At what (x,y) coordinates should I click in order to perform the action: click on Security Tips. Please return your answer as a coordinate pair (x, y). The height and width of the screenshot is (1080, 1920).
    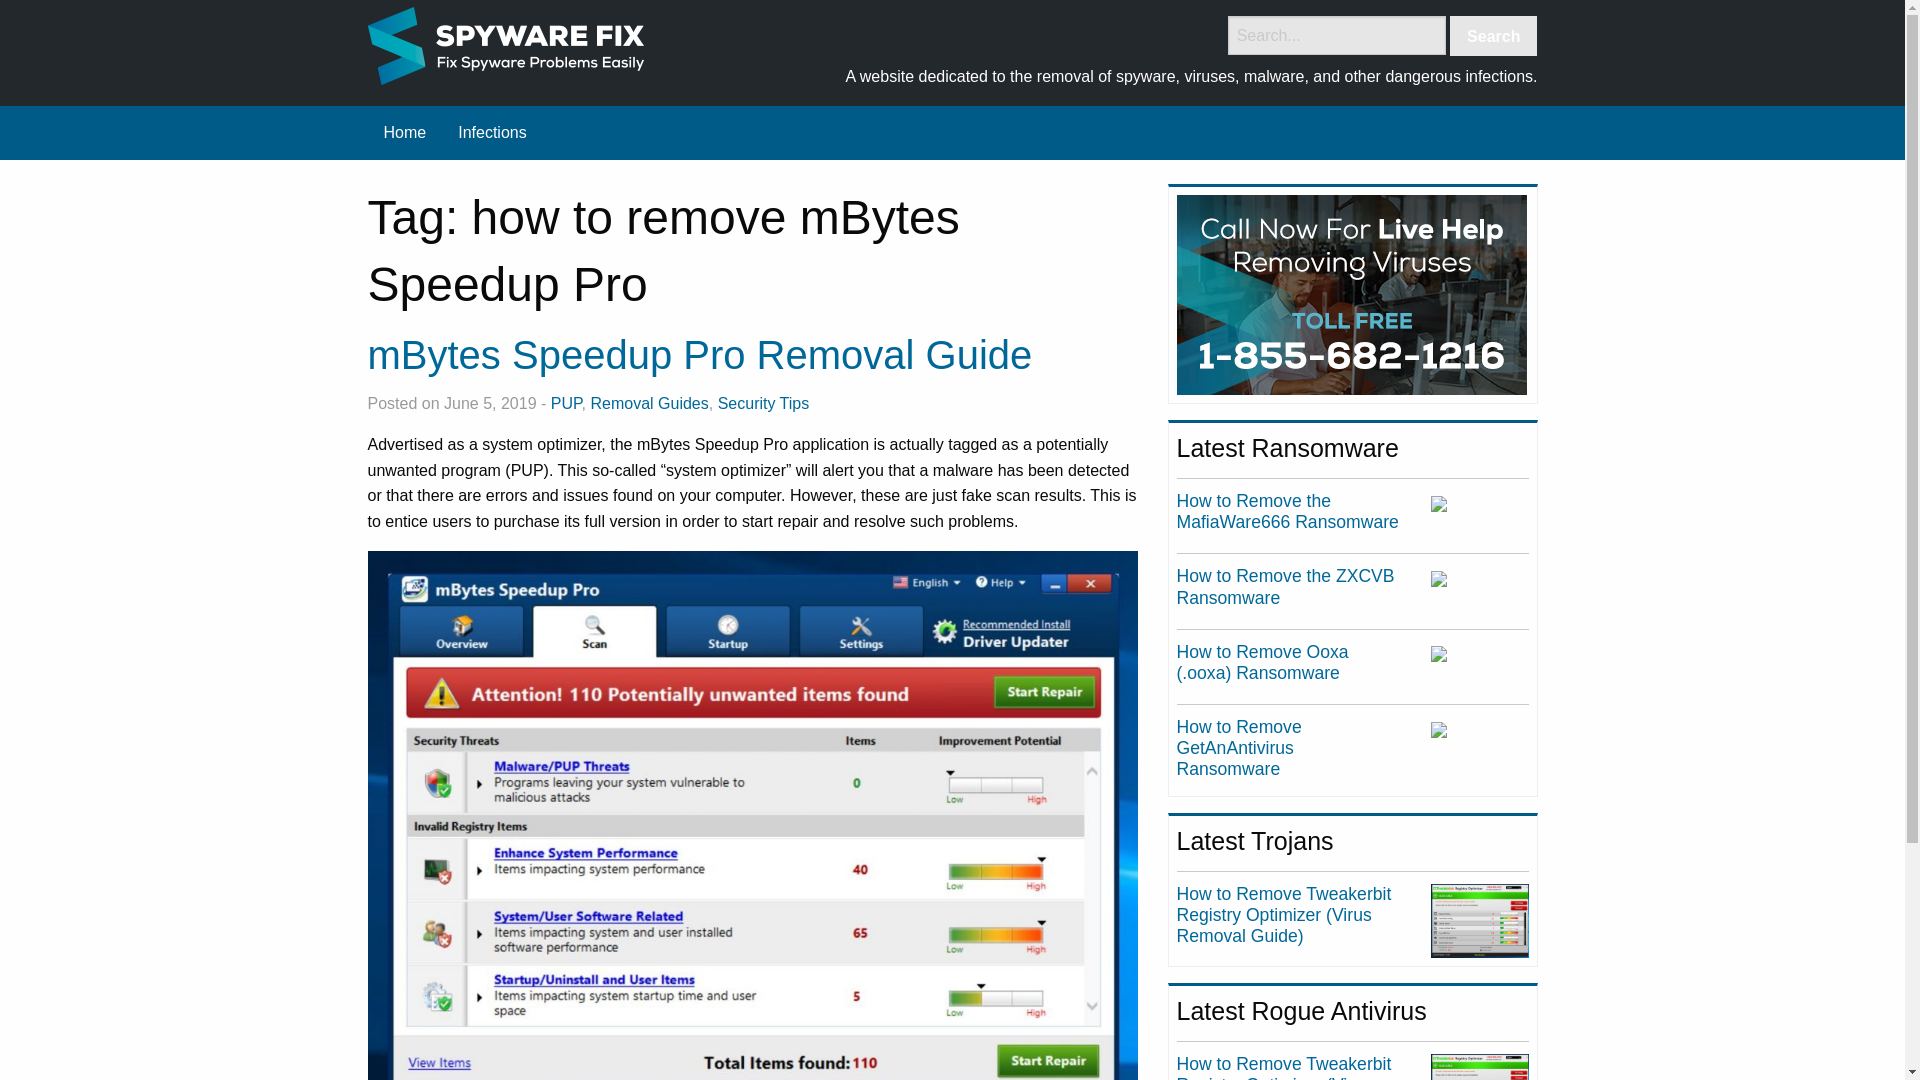
    Looking at the image, I should click on (764, 403).